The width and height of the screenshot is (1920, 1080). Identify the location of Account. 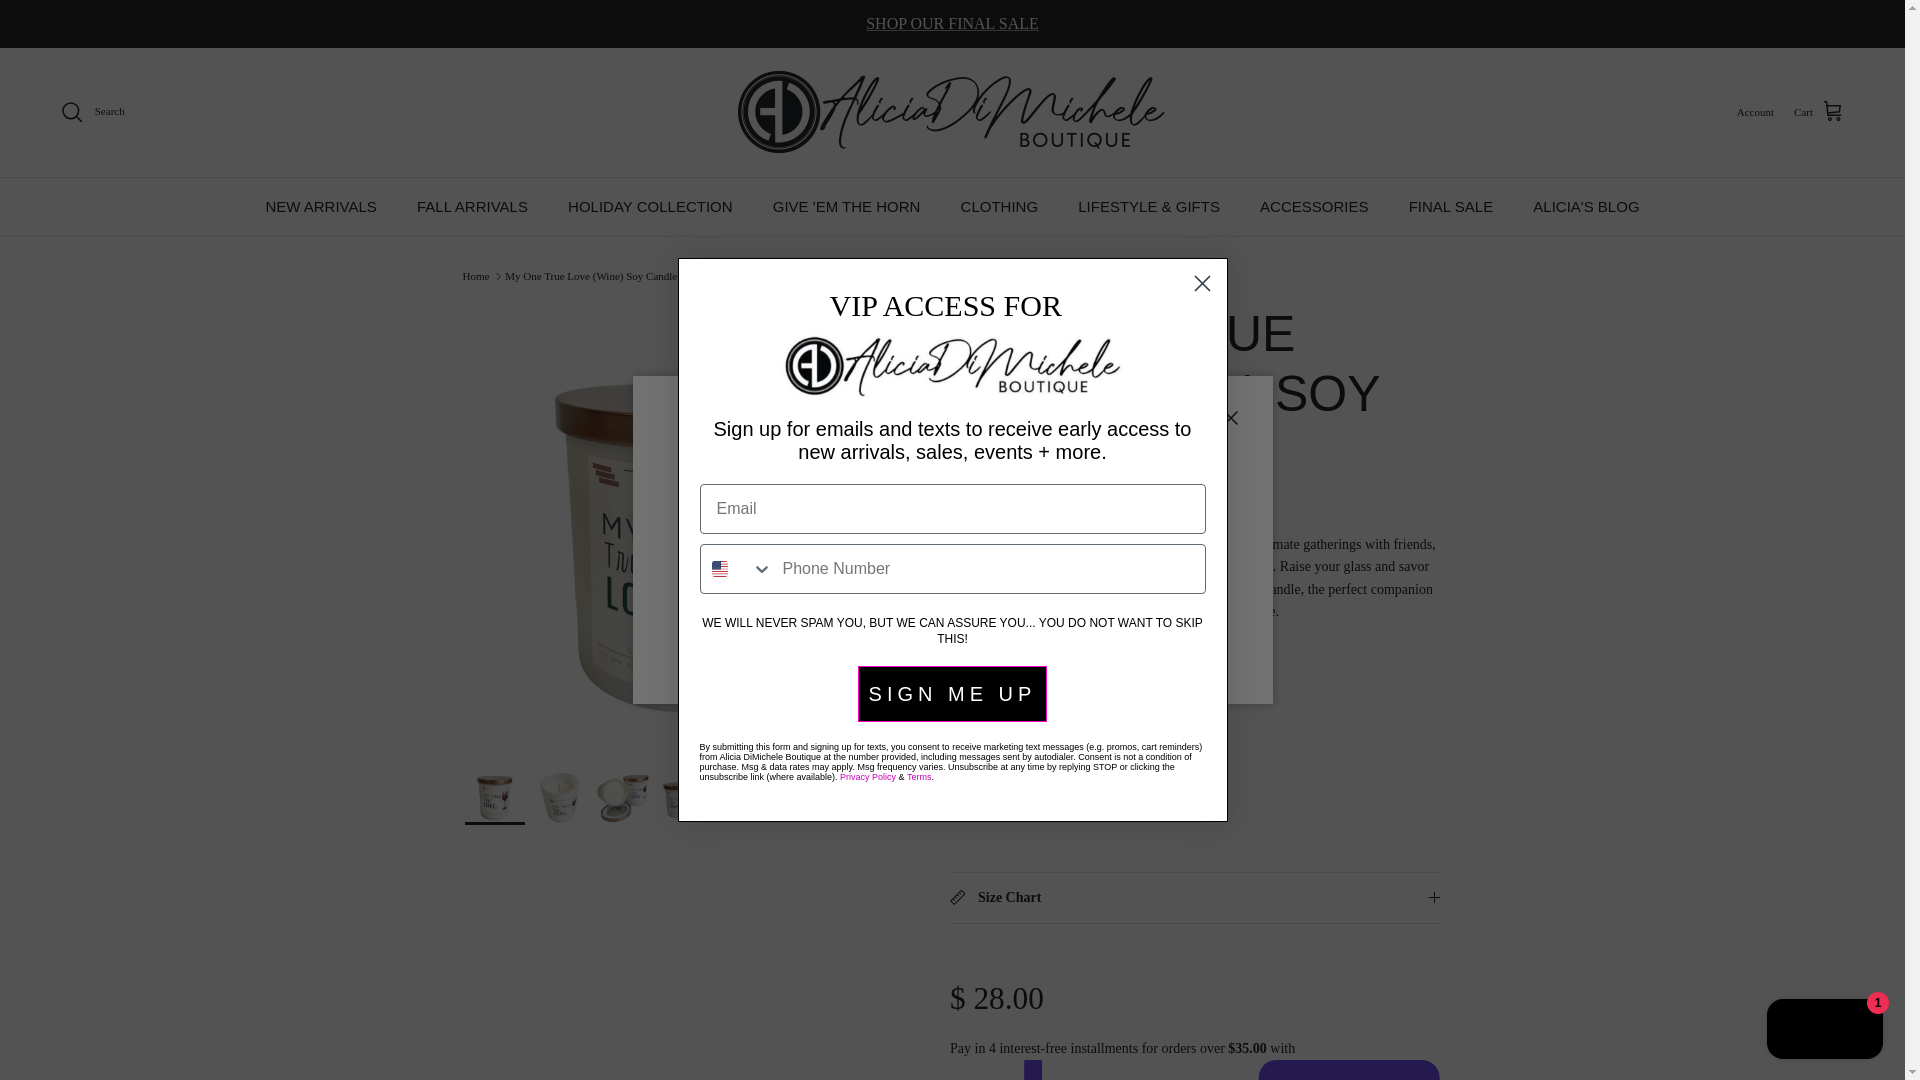
(1756, 112).